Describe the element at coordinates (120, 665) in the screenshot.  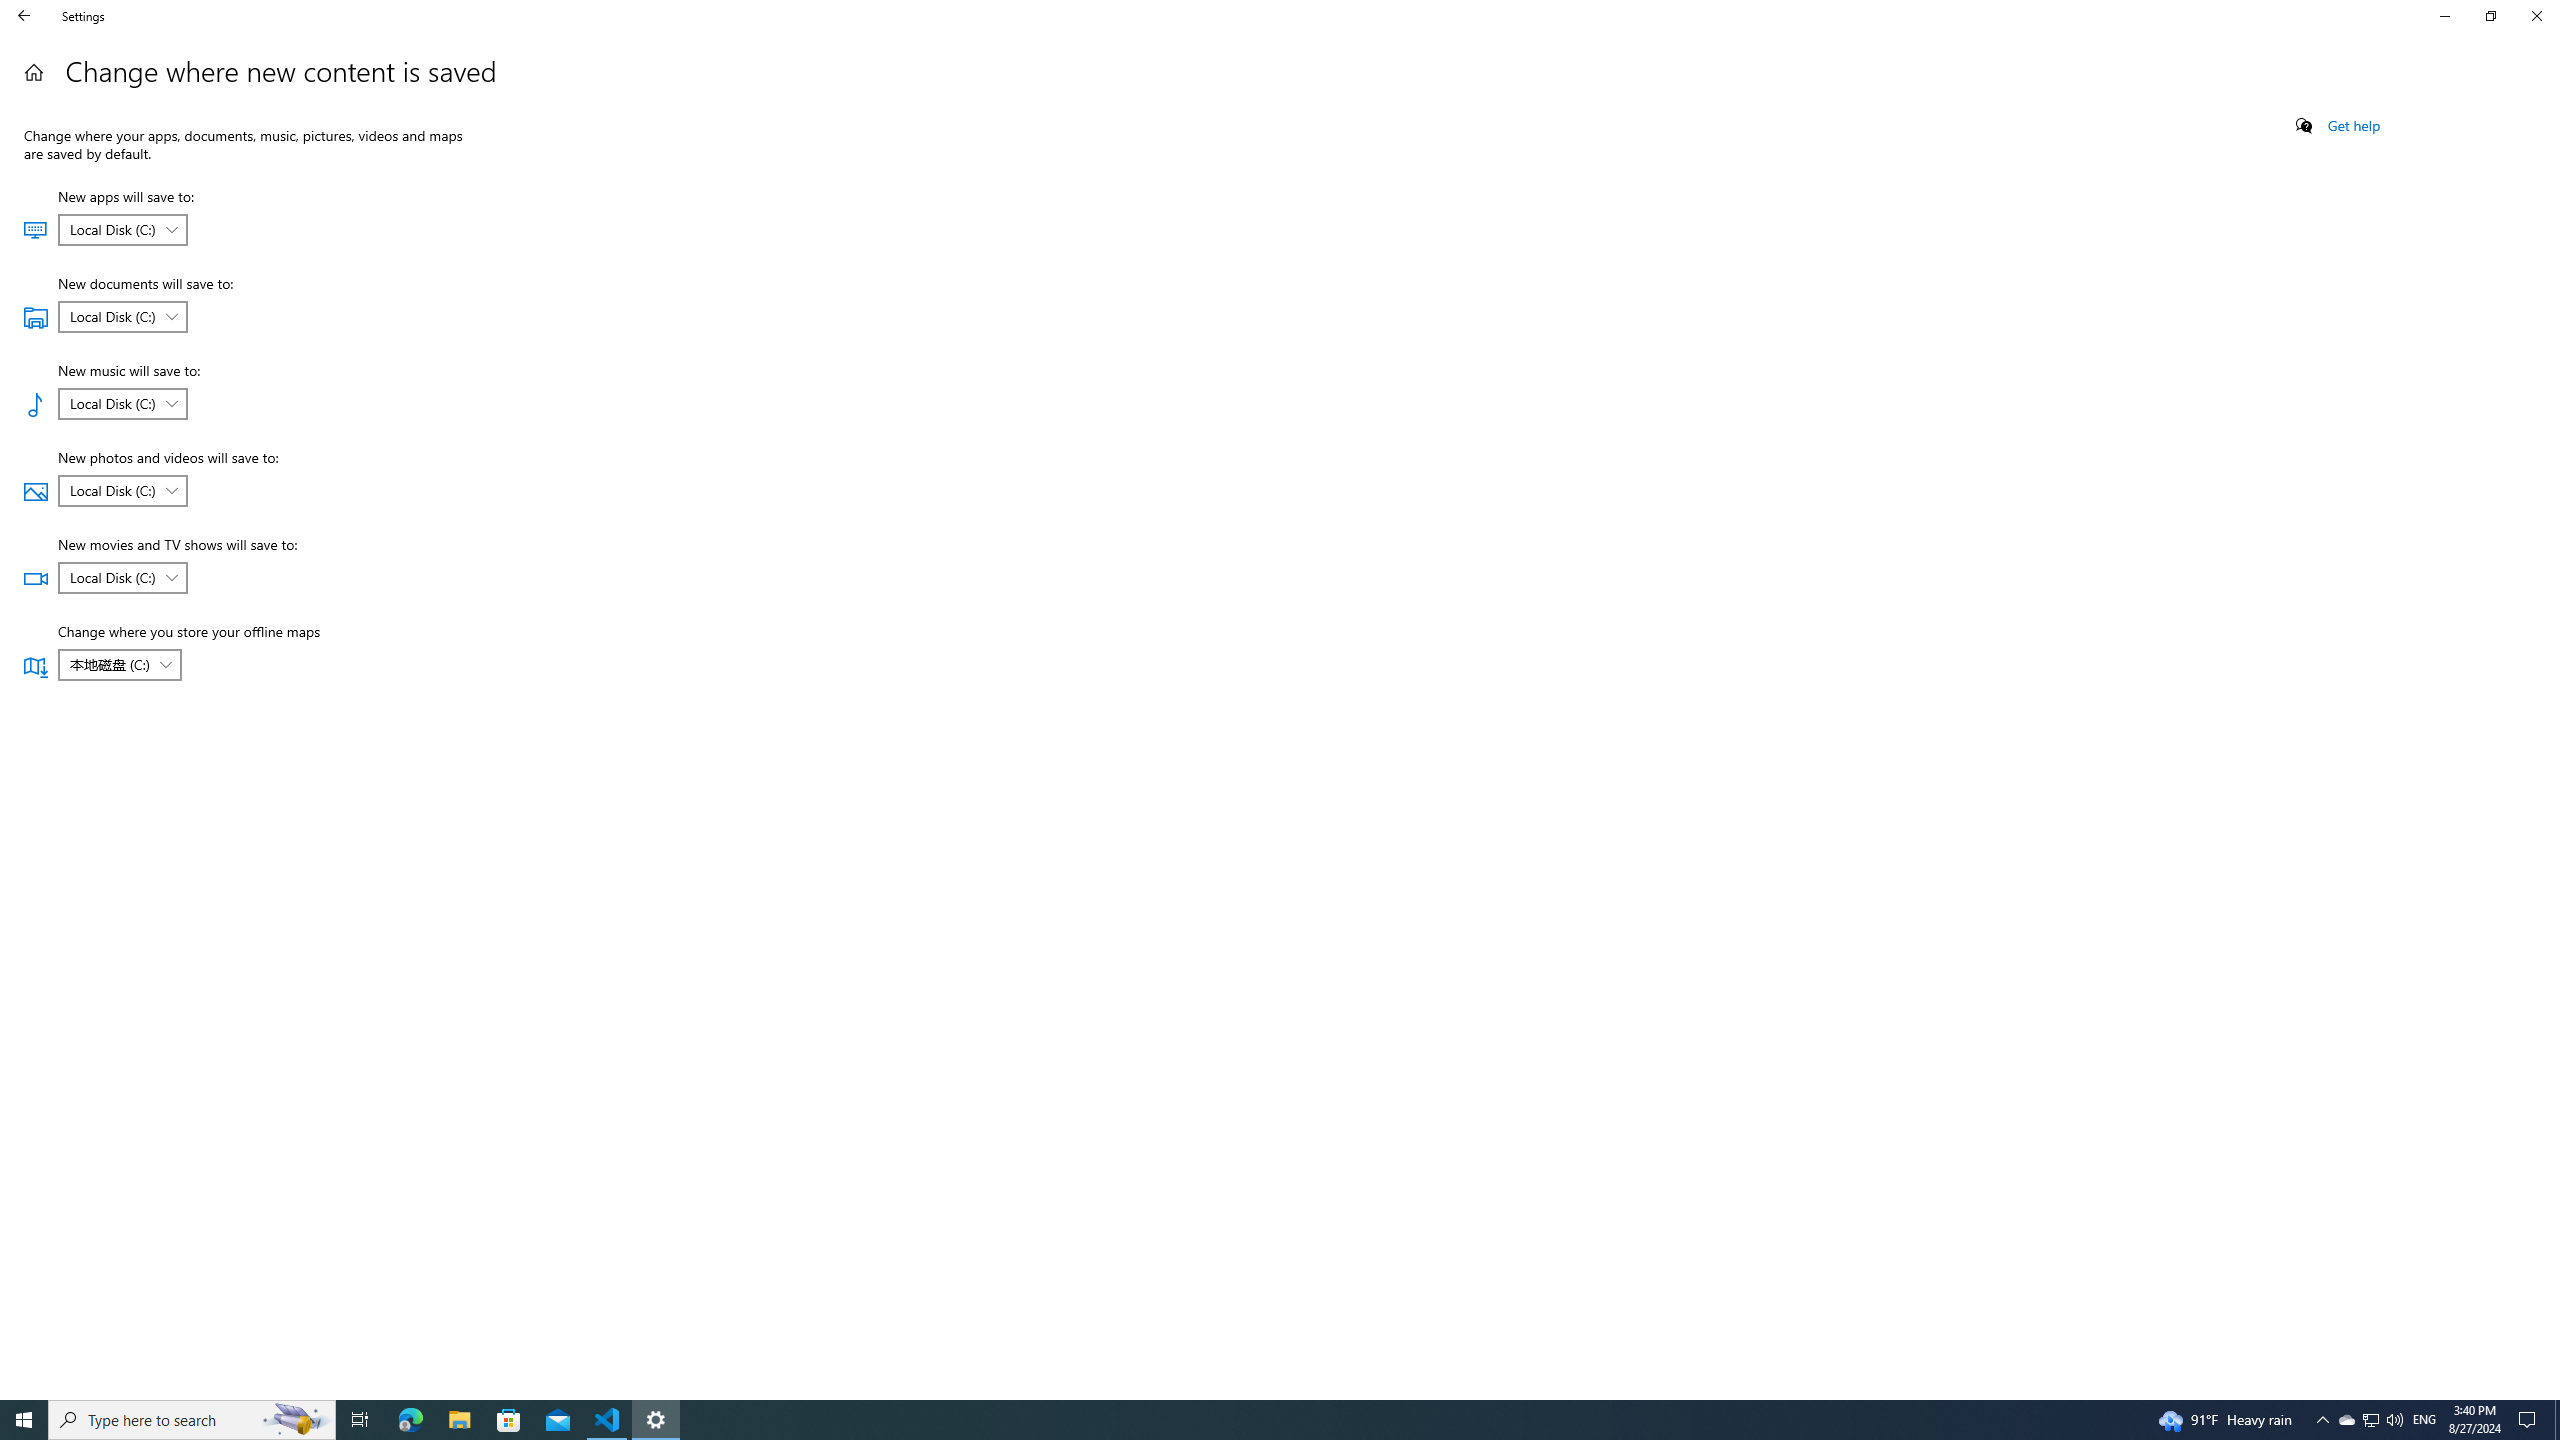
I see `Minimize Settings` at that location.